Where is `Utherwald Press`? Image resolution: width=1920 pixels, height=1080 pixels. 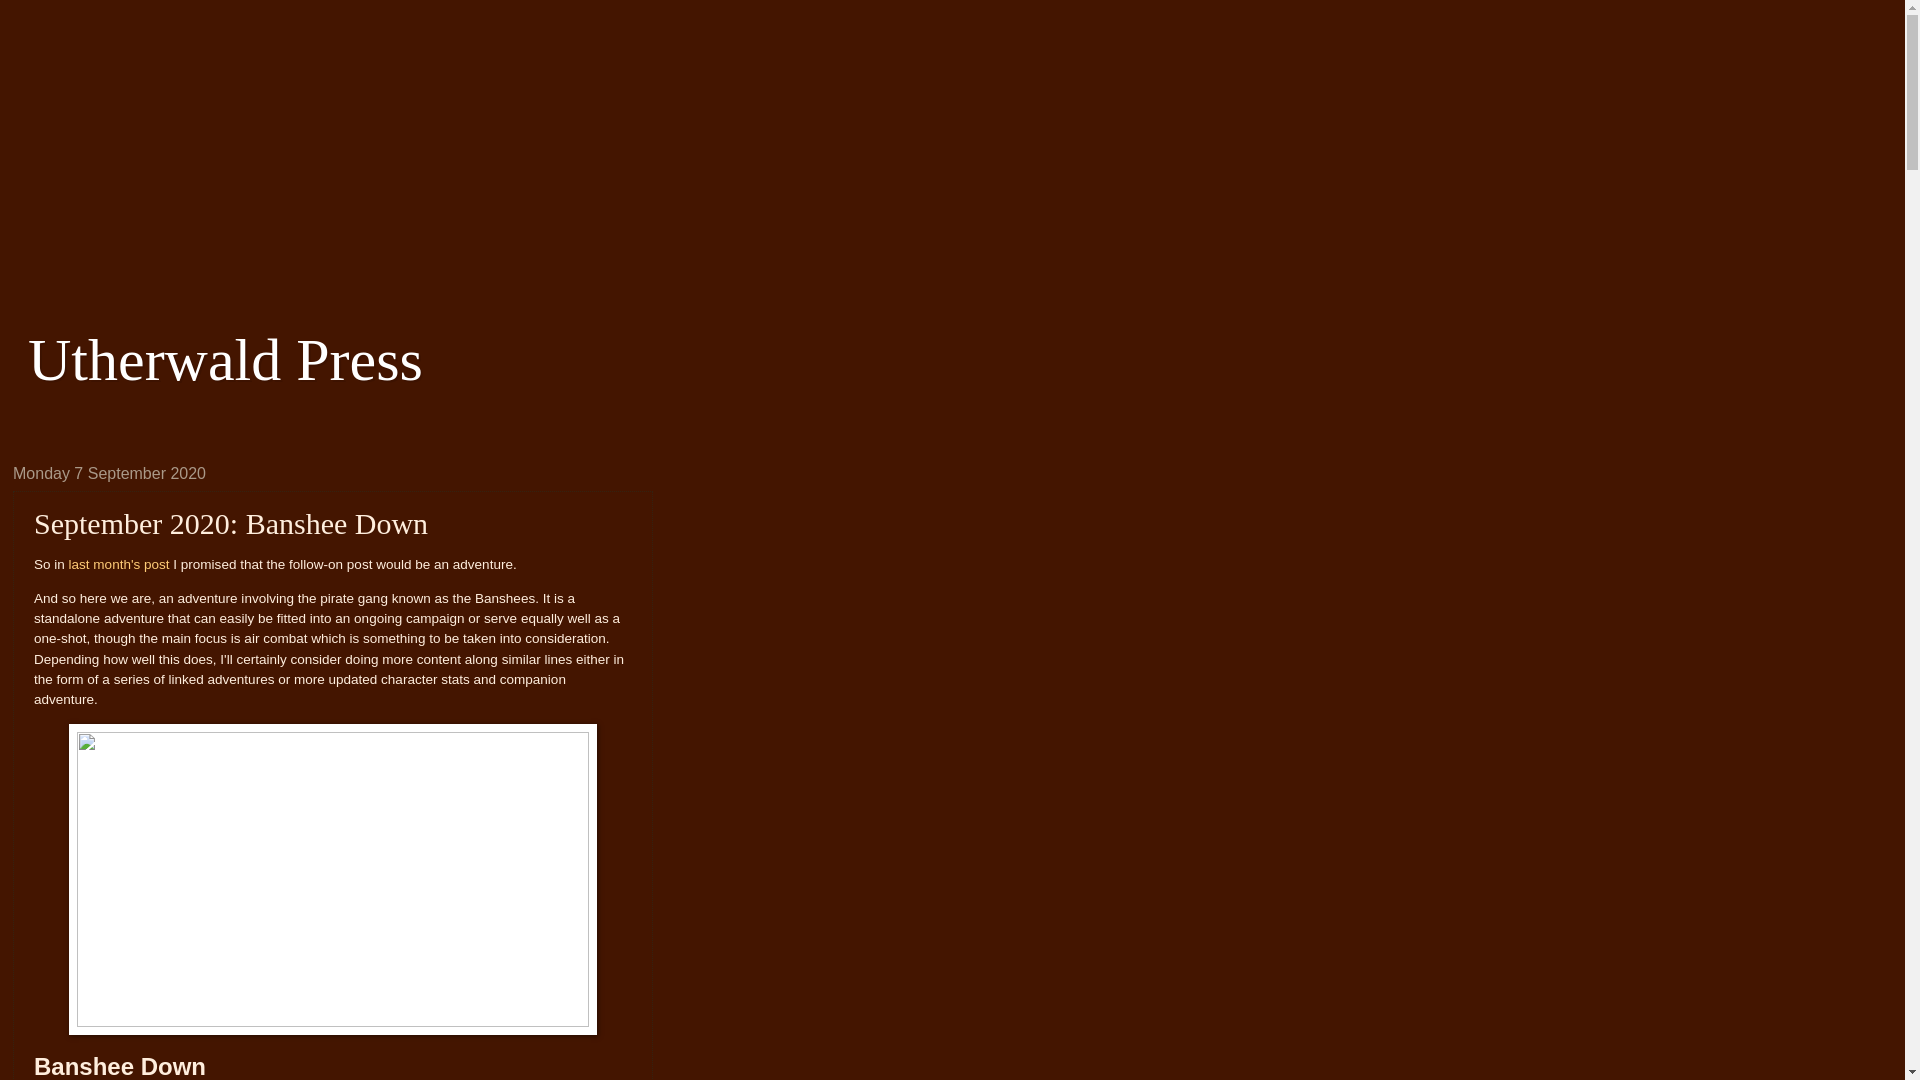
Utherwald Press is located at coordinates (225, 360).